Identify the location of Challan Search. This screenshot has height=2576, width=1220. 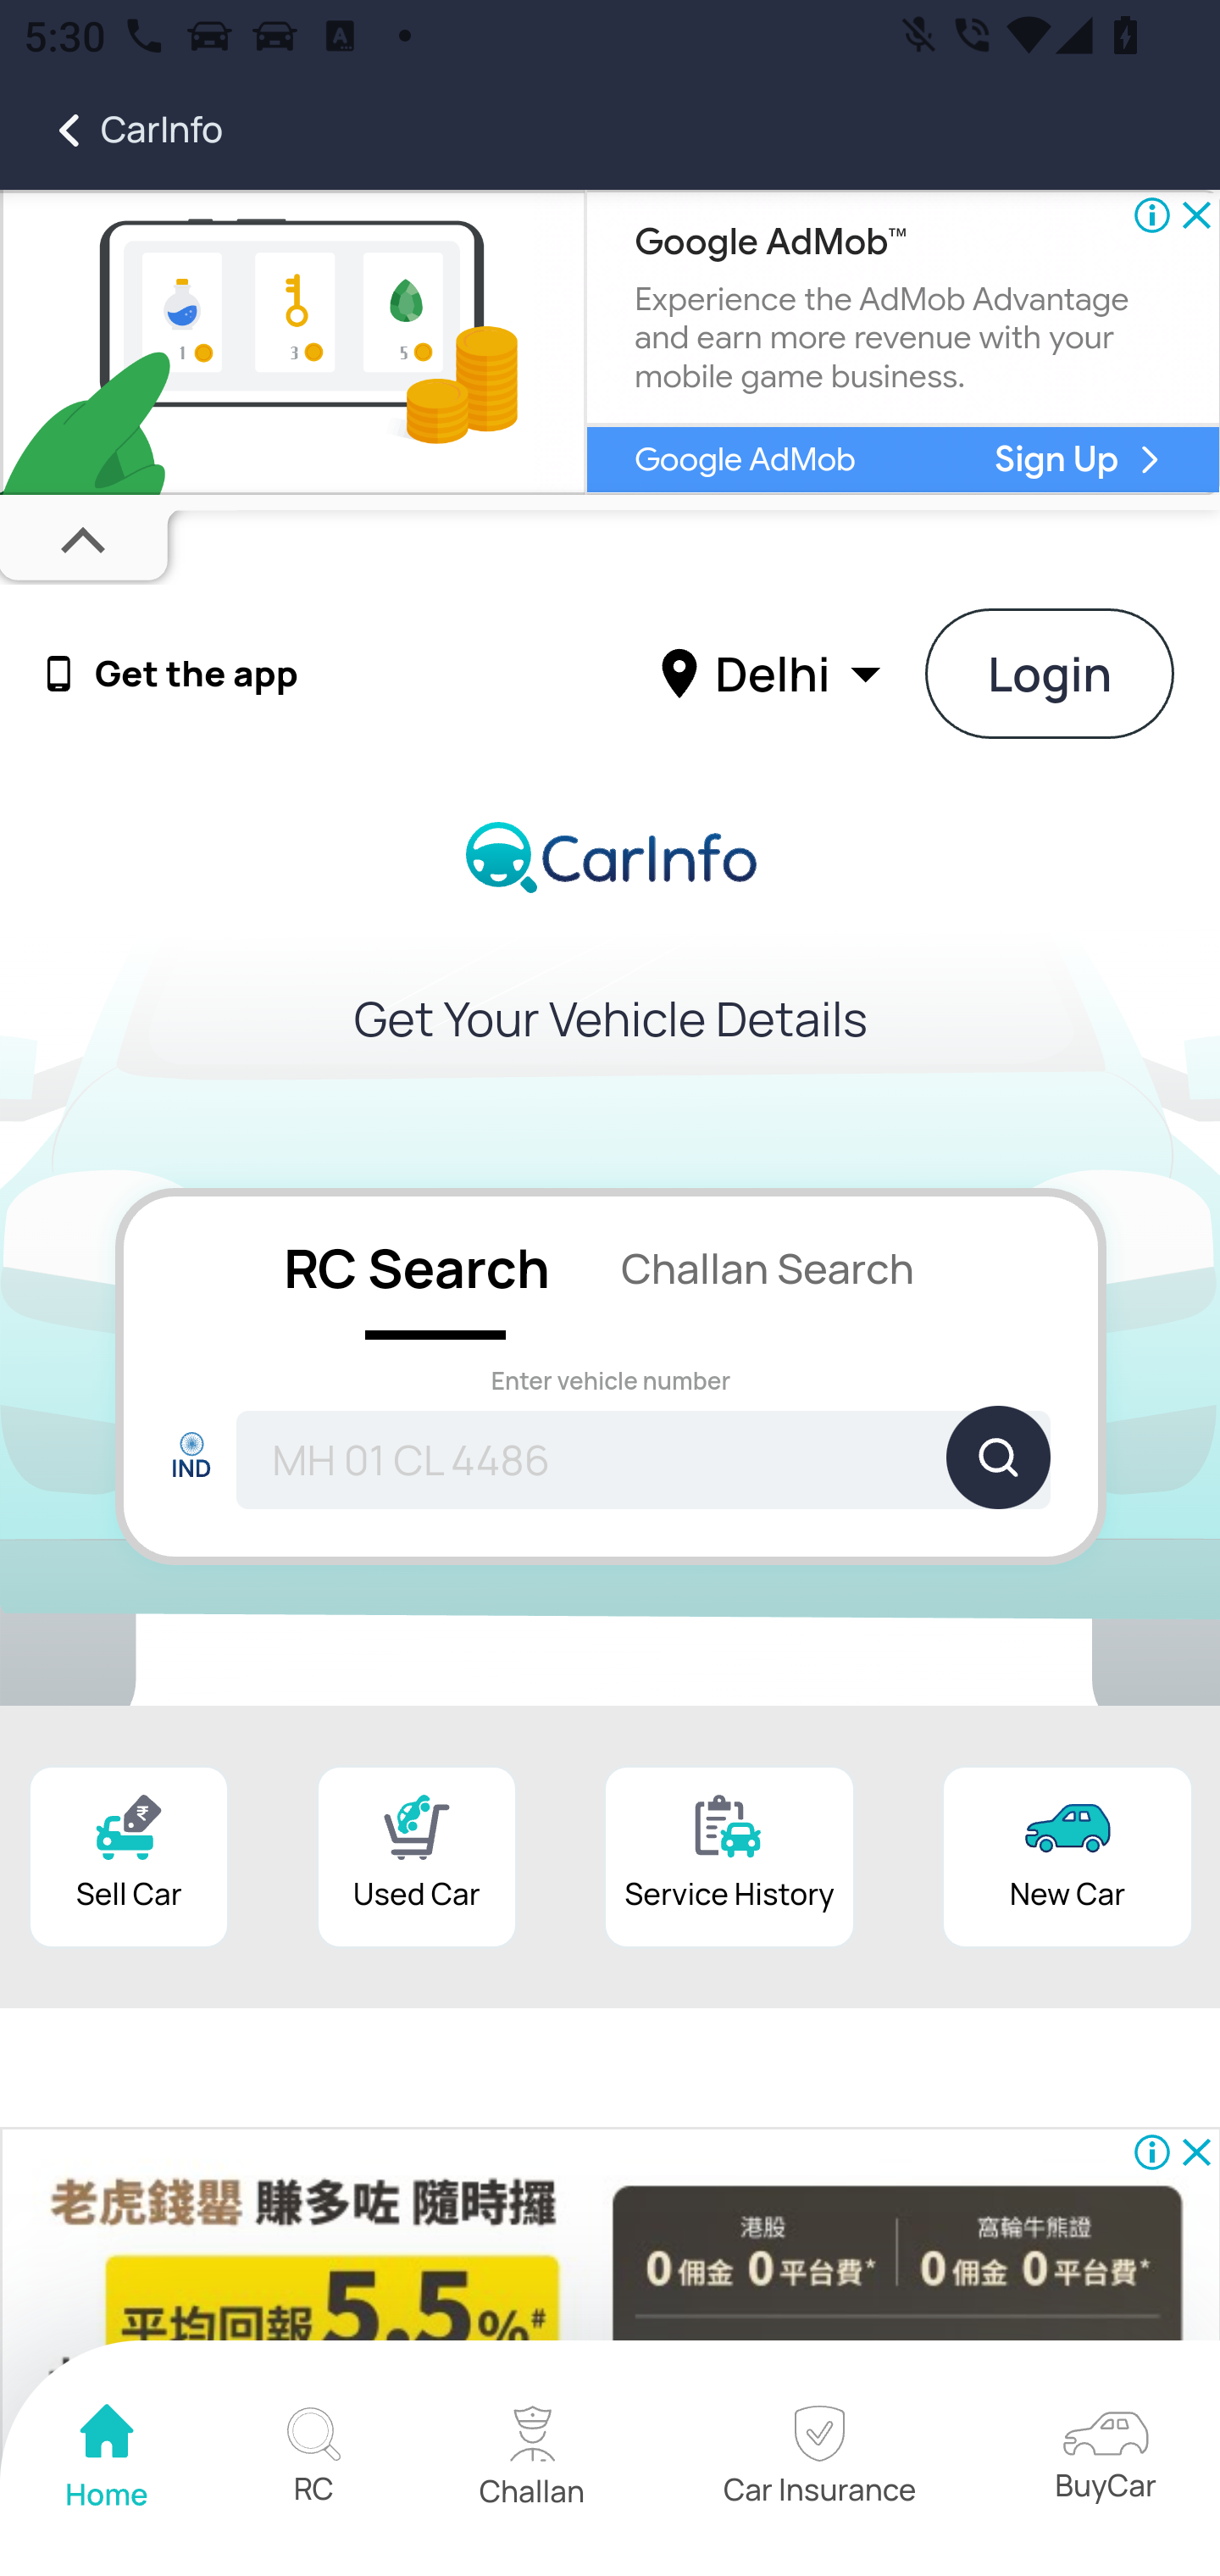
(768, 1267).